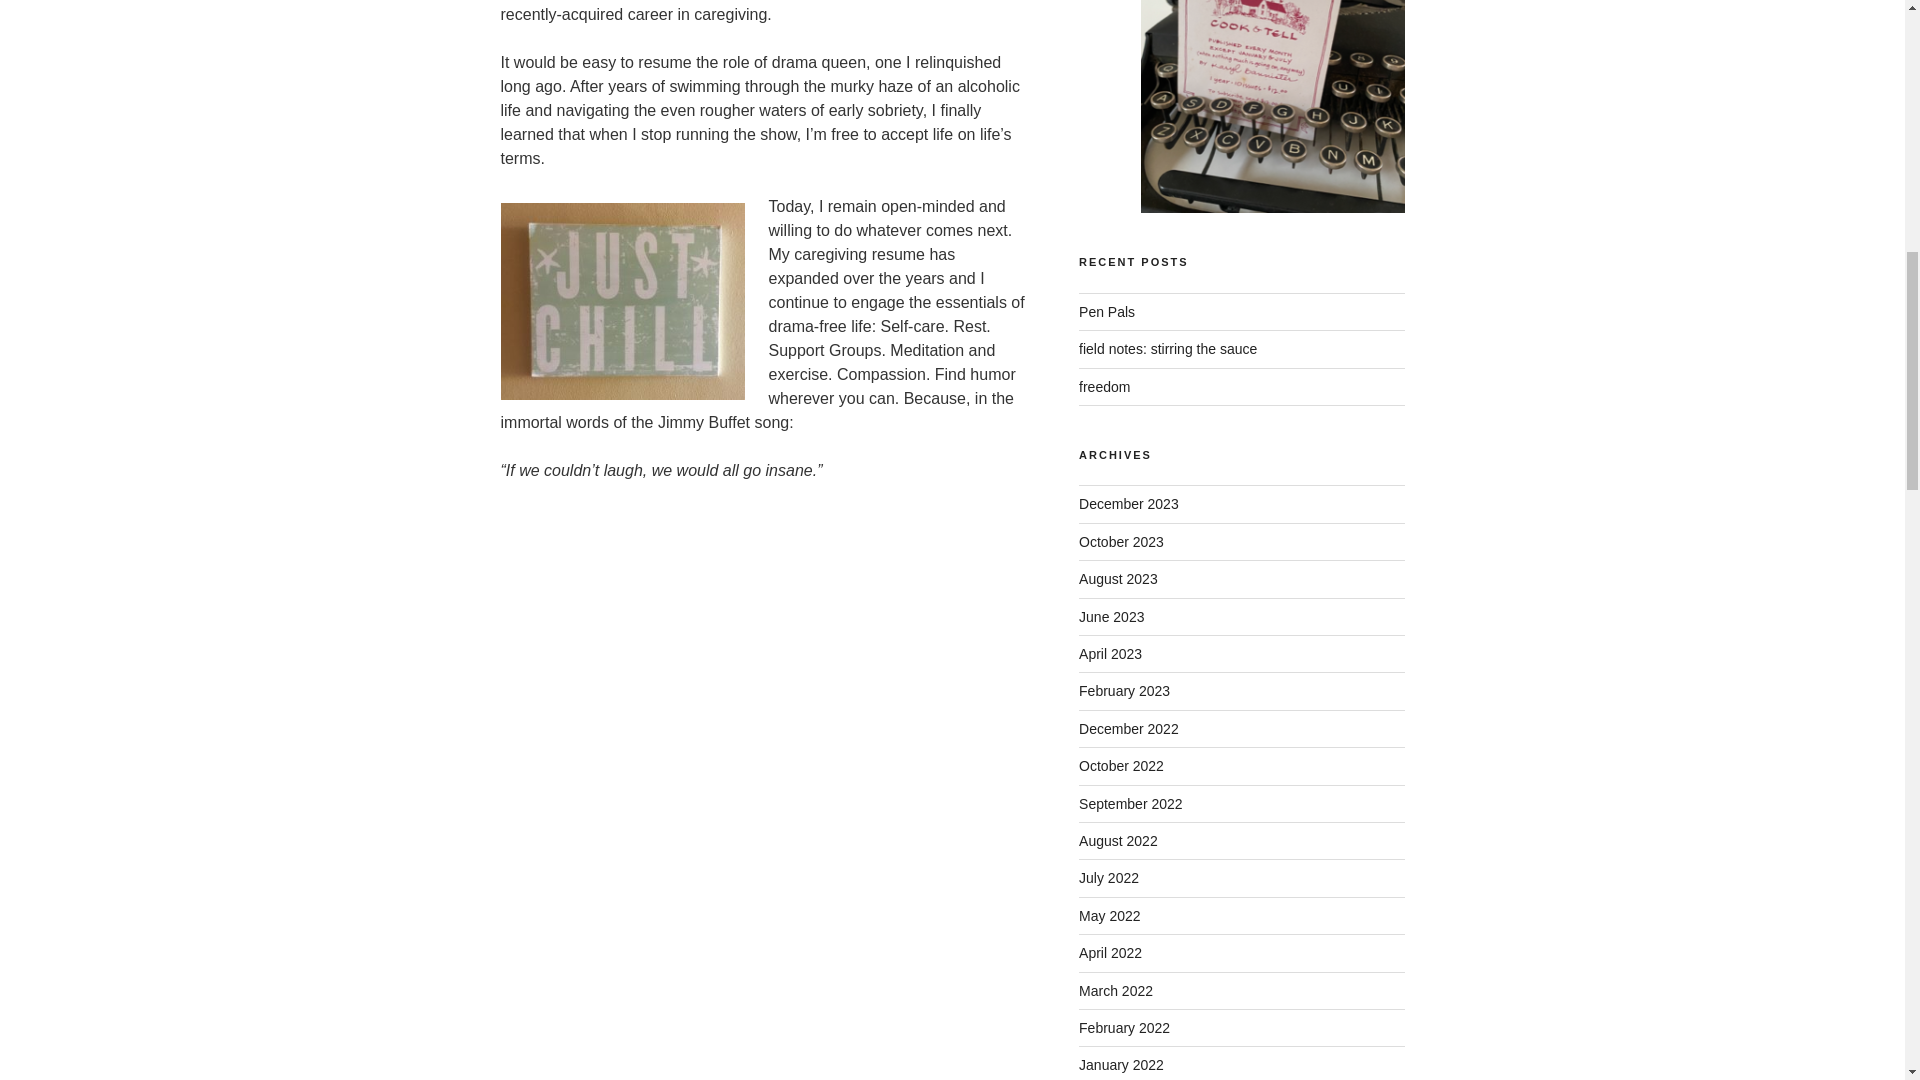 Image resolution: width=1920 pixels, height=1080 pixels. I want to click on July 2022, so click(1108, 878).